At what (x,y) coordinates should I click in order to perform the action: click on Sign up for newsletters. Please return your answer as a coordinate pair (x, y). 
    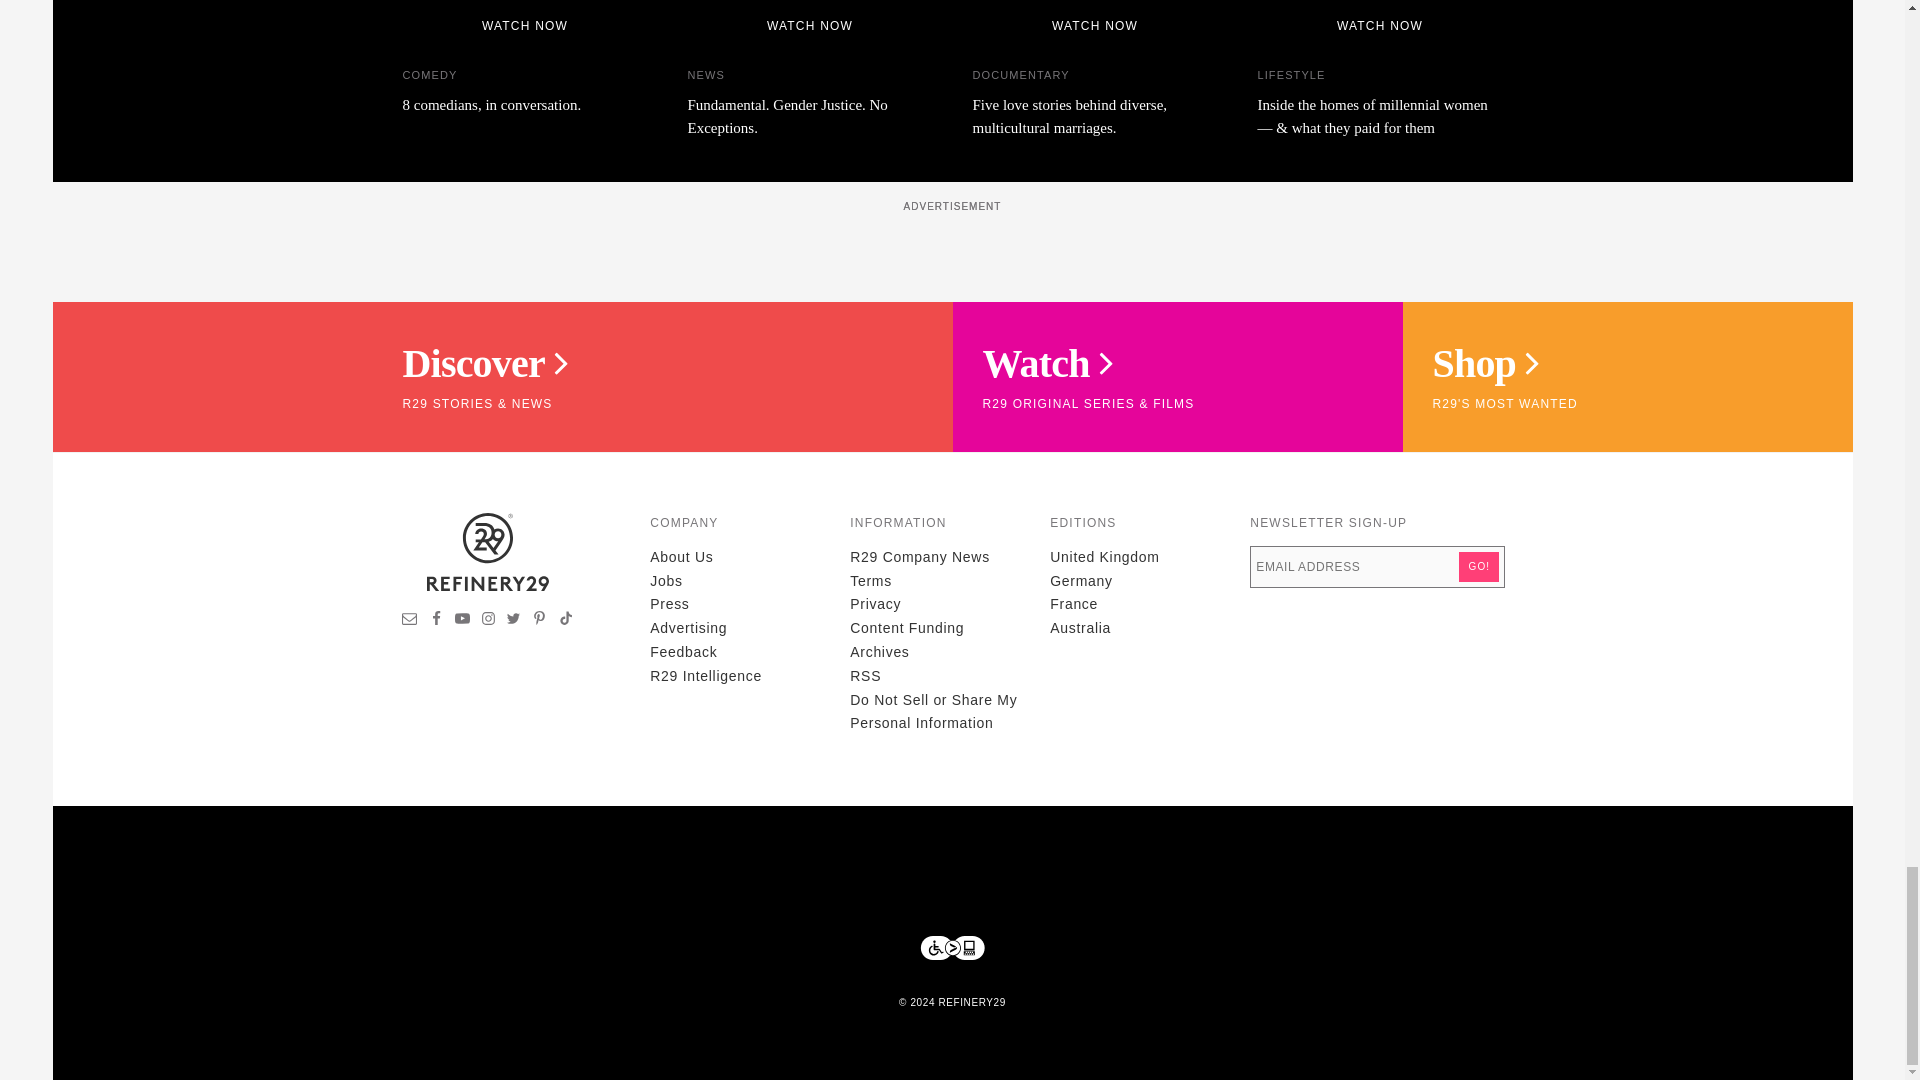
    Looking at the image, I should click on (410, 620).